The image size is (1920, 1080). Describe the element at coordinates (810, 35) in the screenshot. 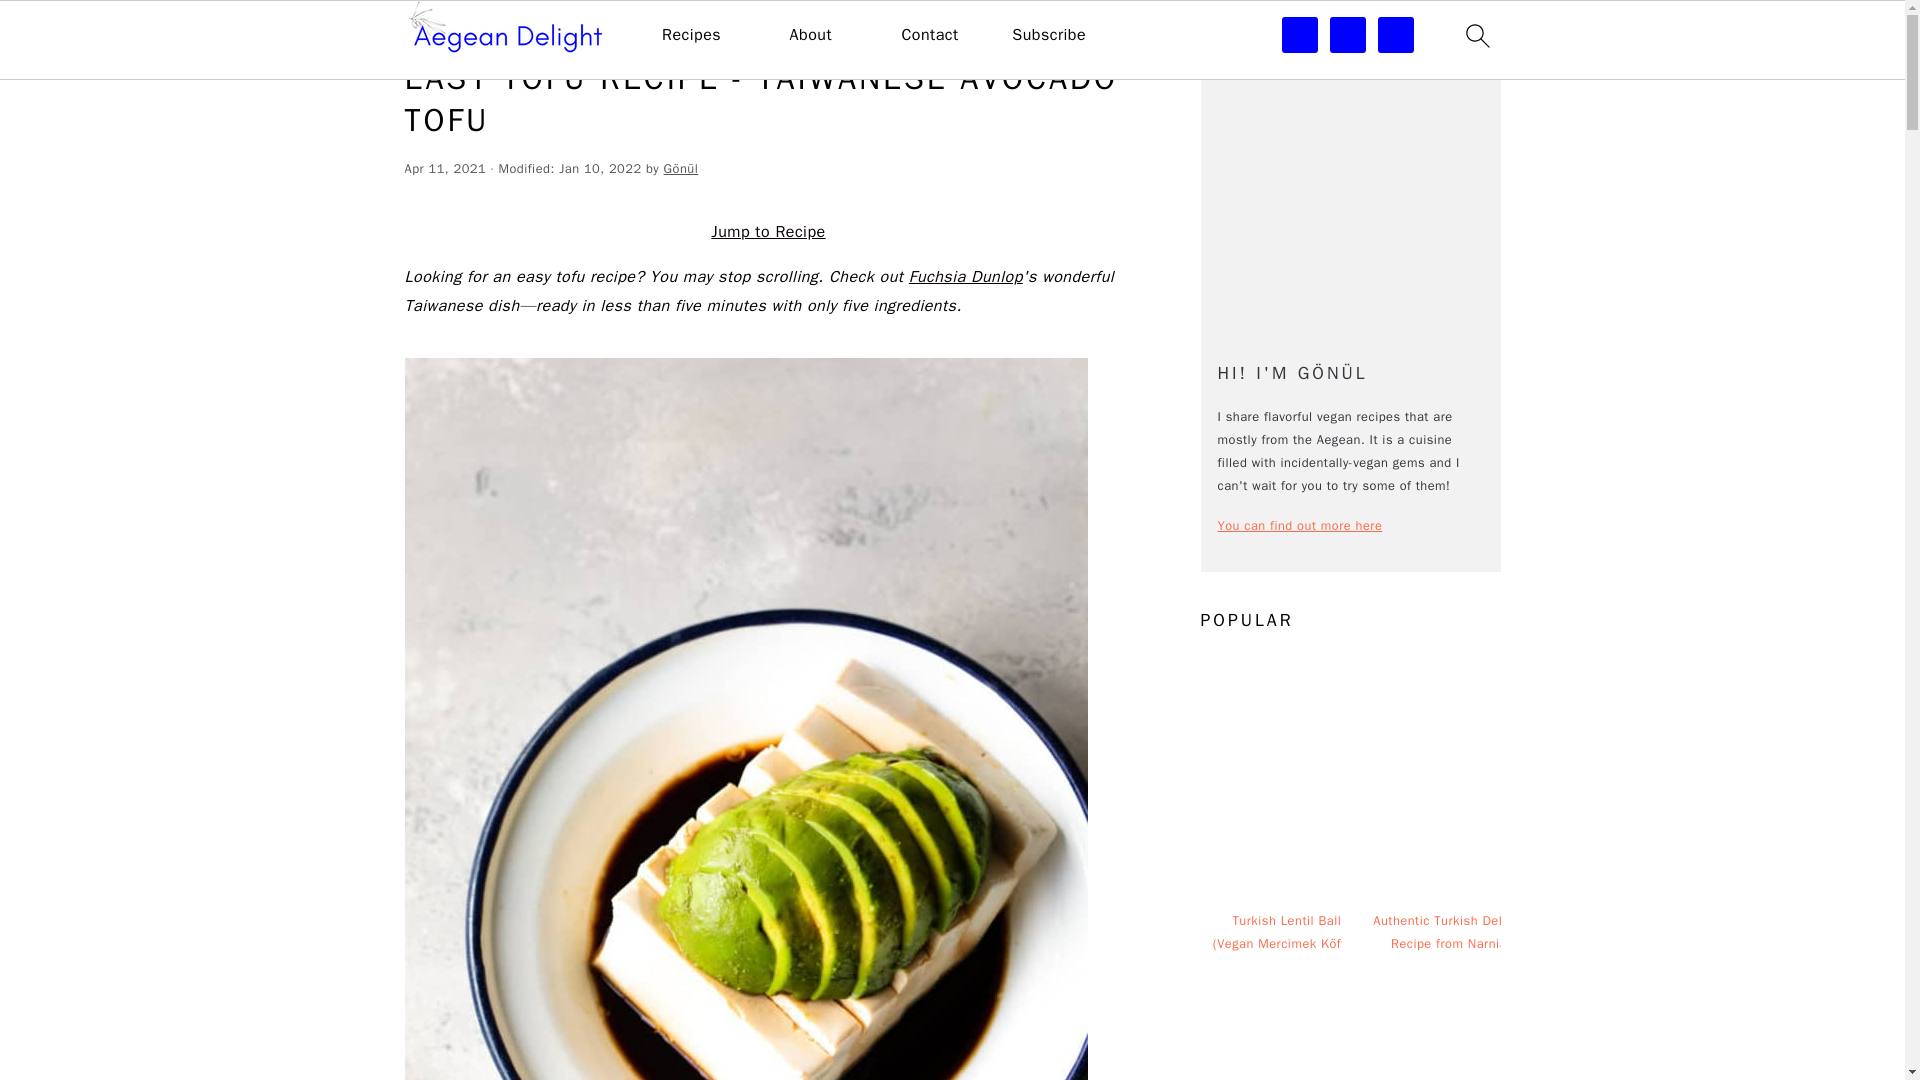

I see `About` at that location.